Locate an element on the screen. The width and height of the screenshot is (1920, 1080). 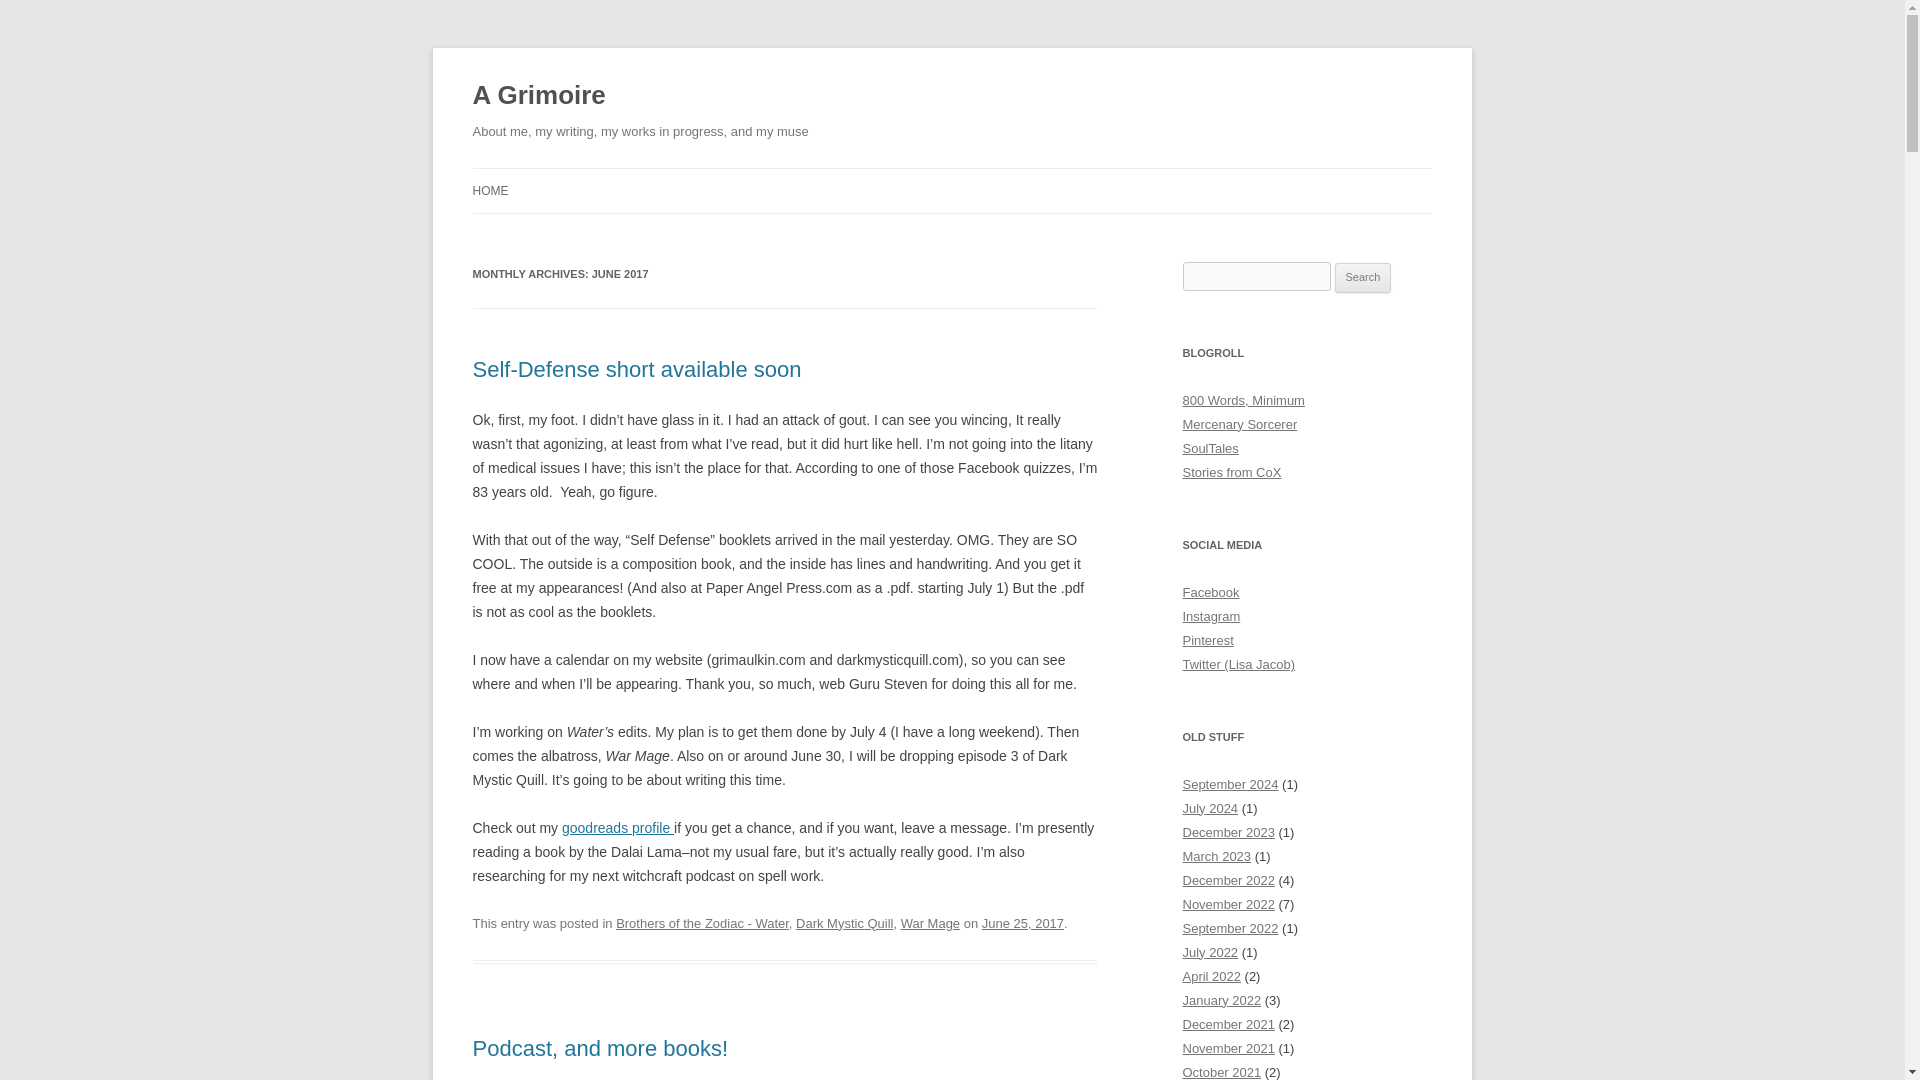
June 25, 2017 is located at coordinates (1022, 922).